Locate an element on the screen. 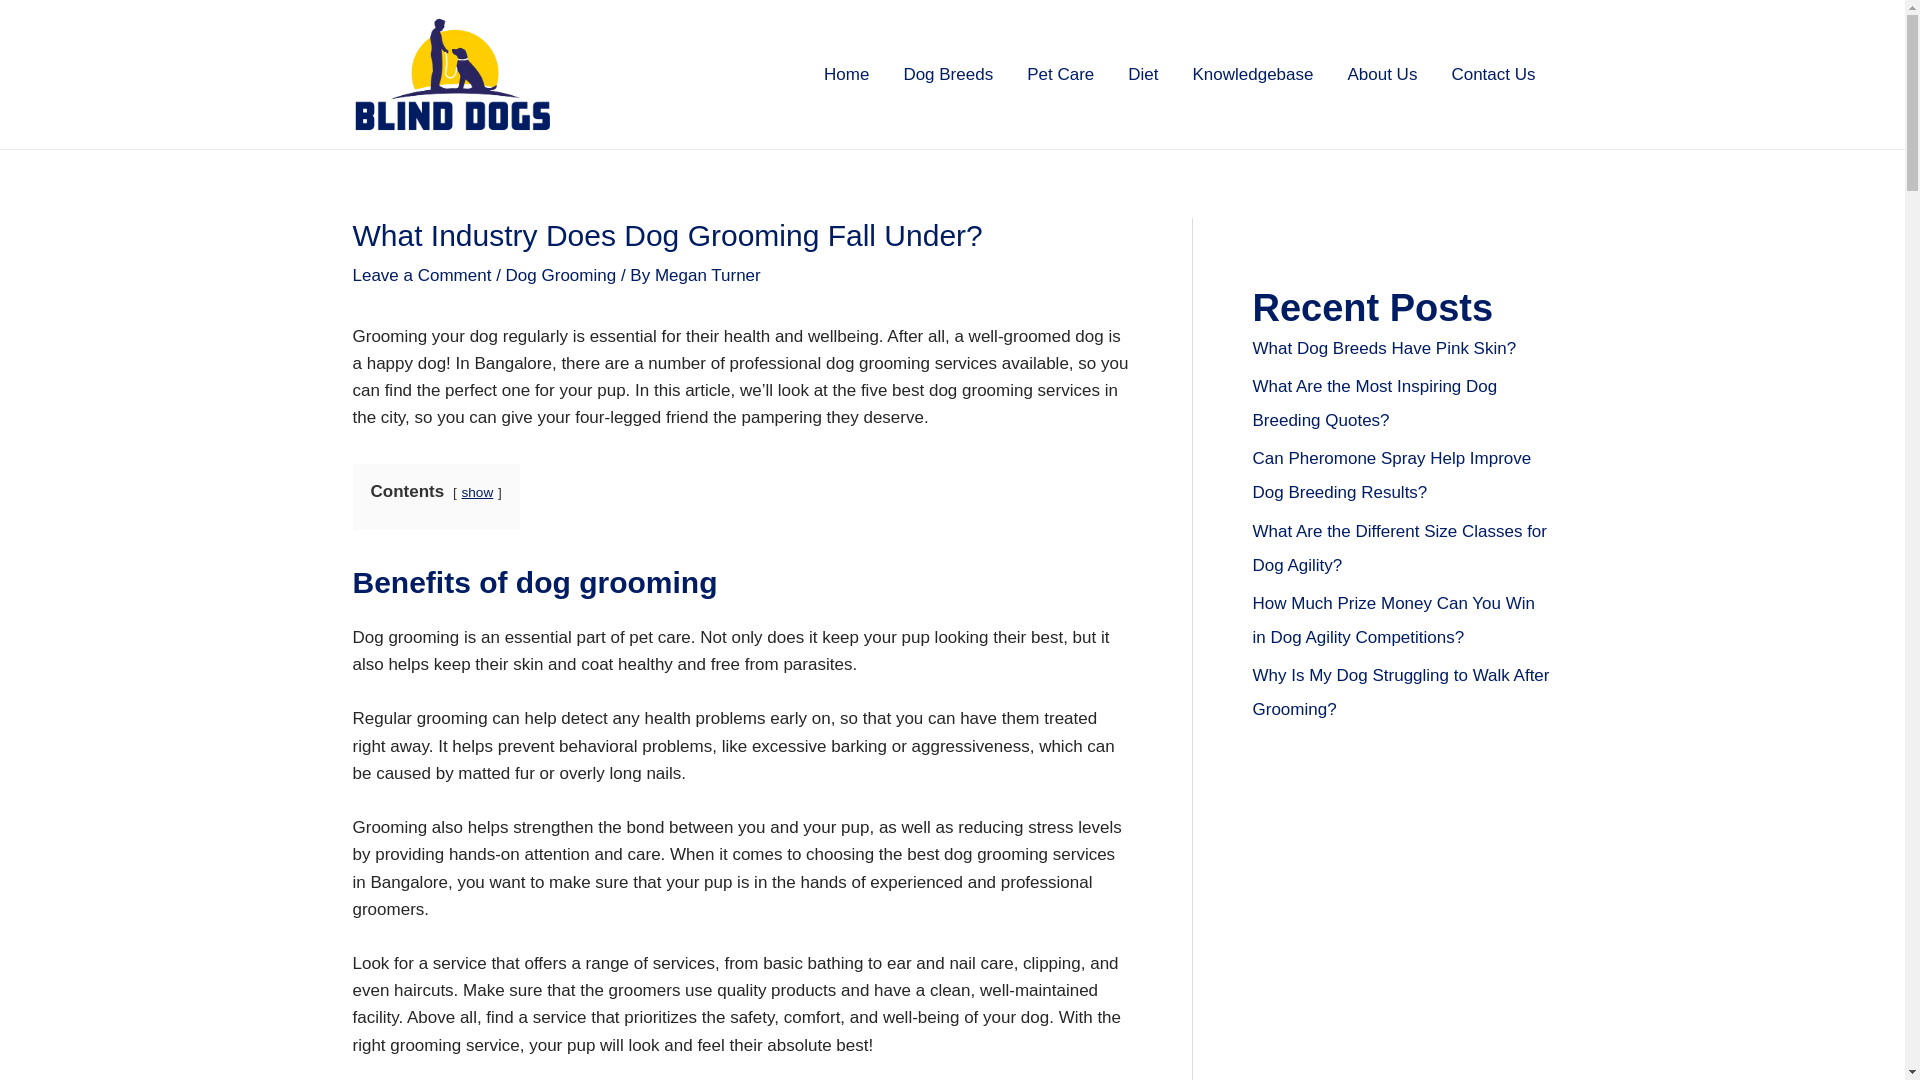  show is located at coordinates (476, 492).